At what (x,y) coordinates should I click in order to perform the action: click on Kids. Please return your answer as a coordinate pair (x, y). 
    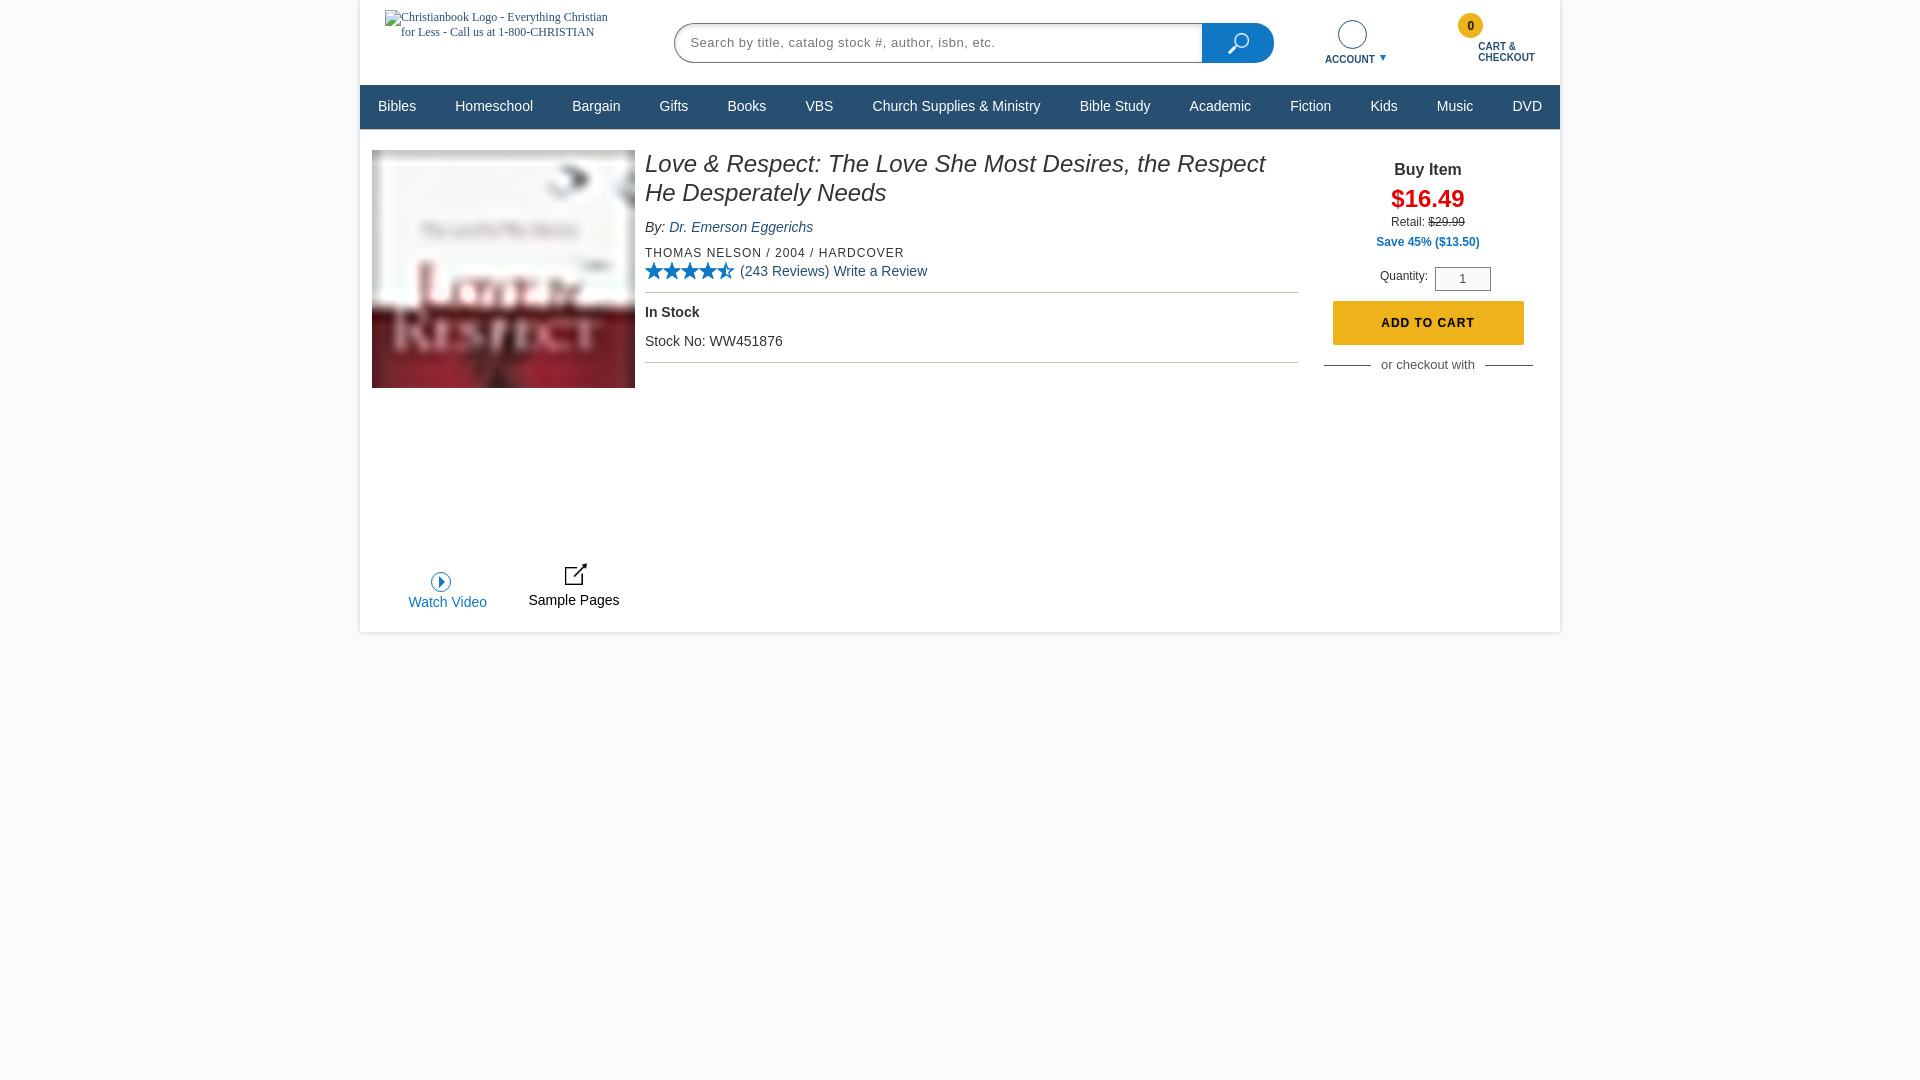
    Looking at the image, I should click on (1383, 105).